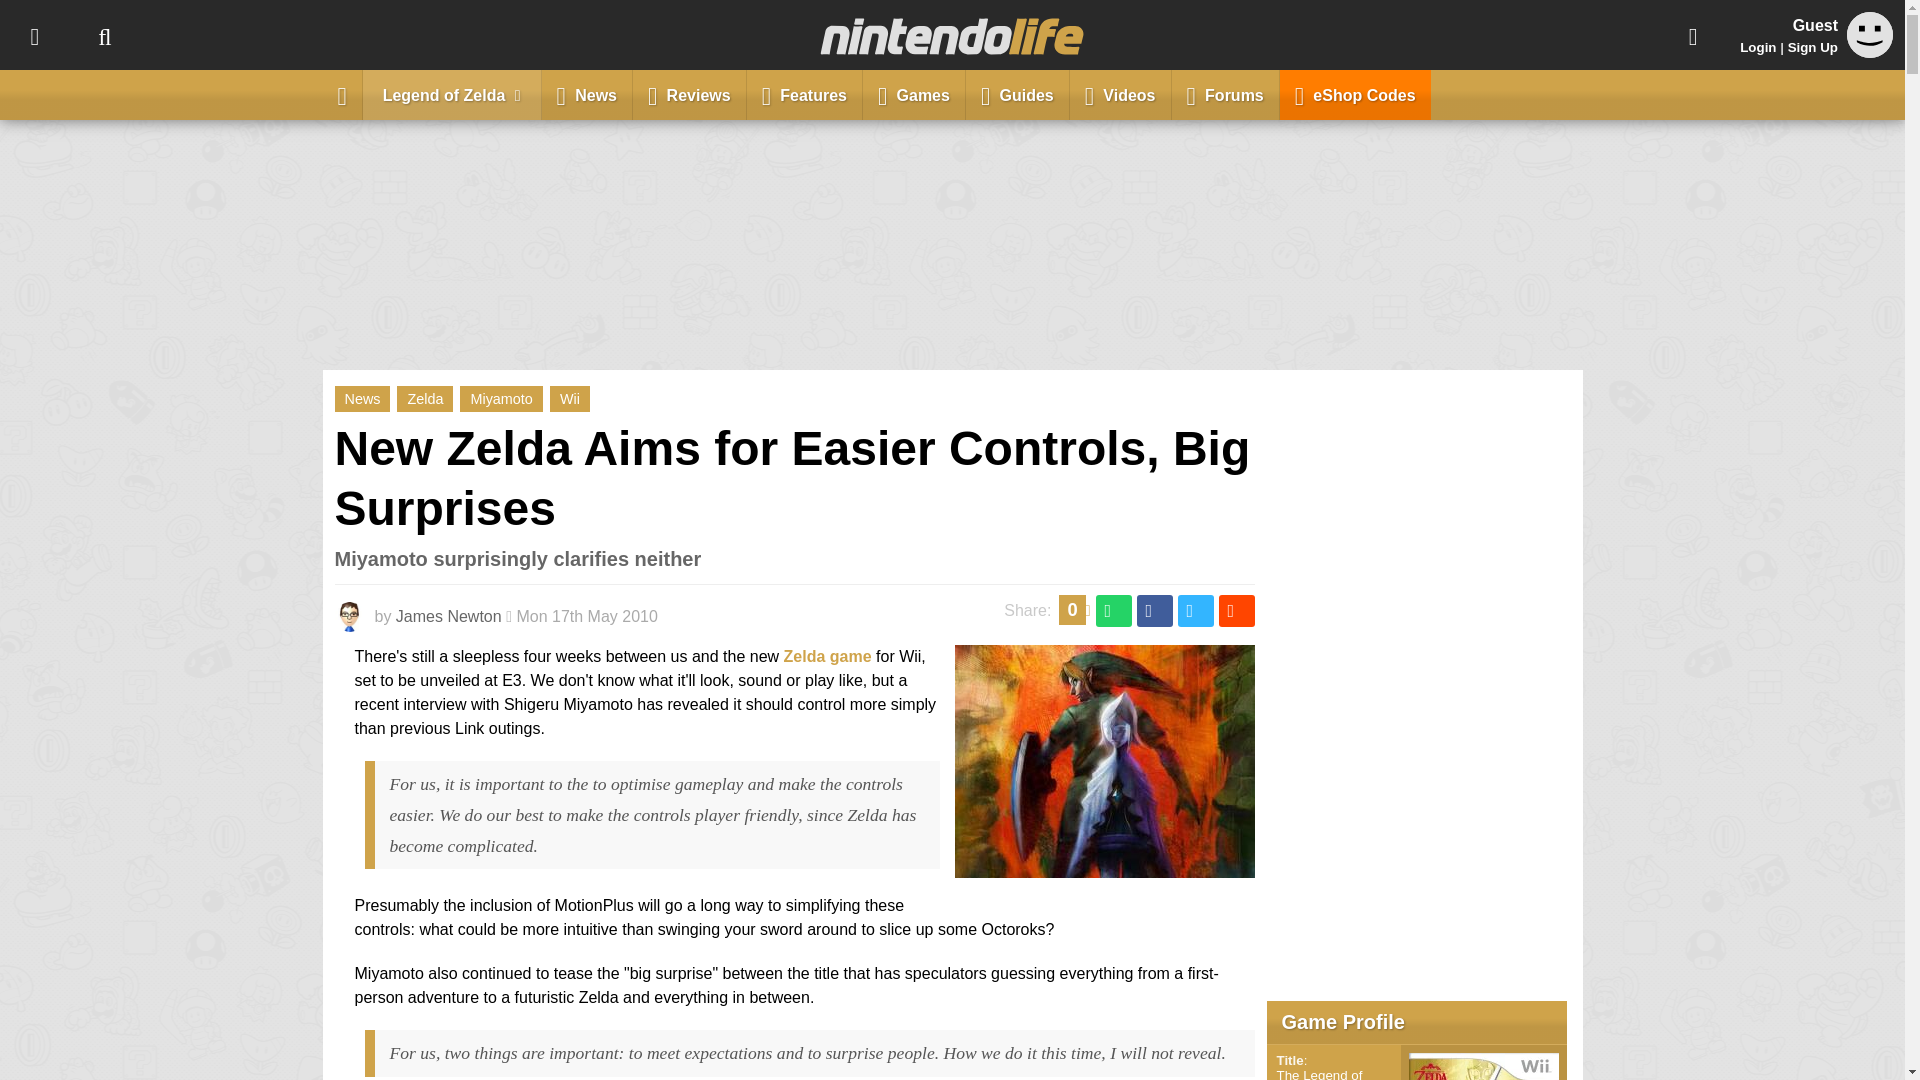 The height and width of the screenshot is (1080, 1920). I want to click on Nintendo Life, so click(952, 36).